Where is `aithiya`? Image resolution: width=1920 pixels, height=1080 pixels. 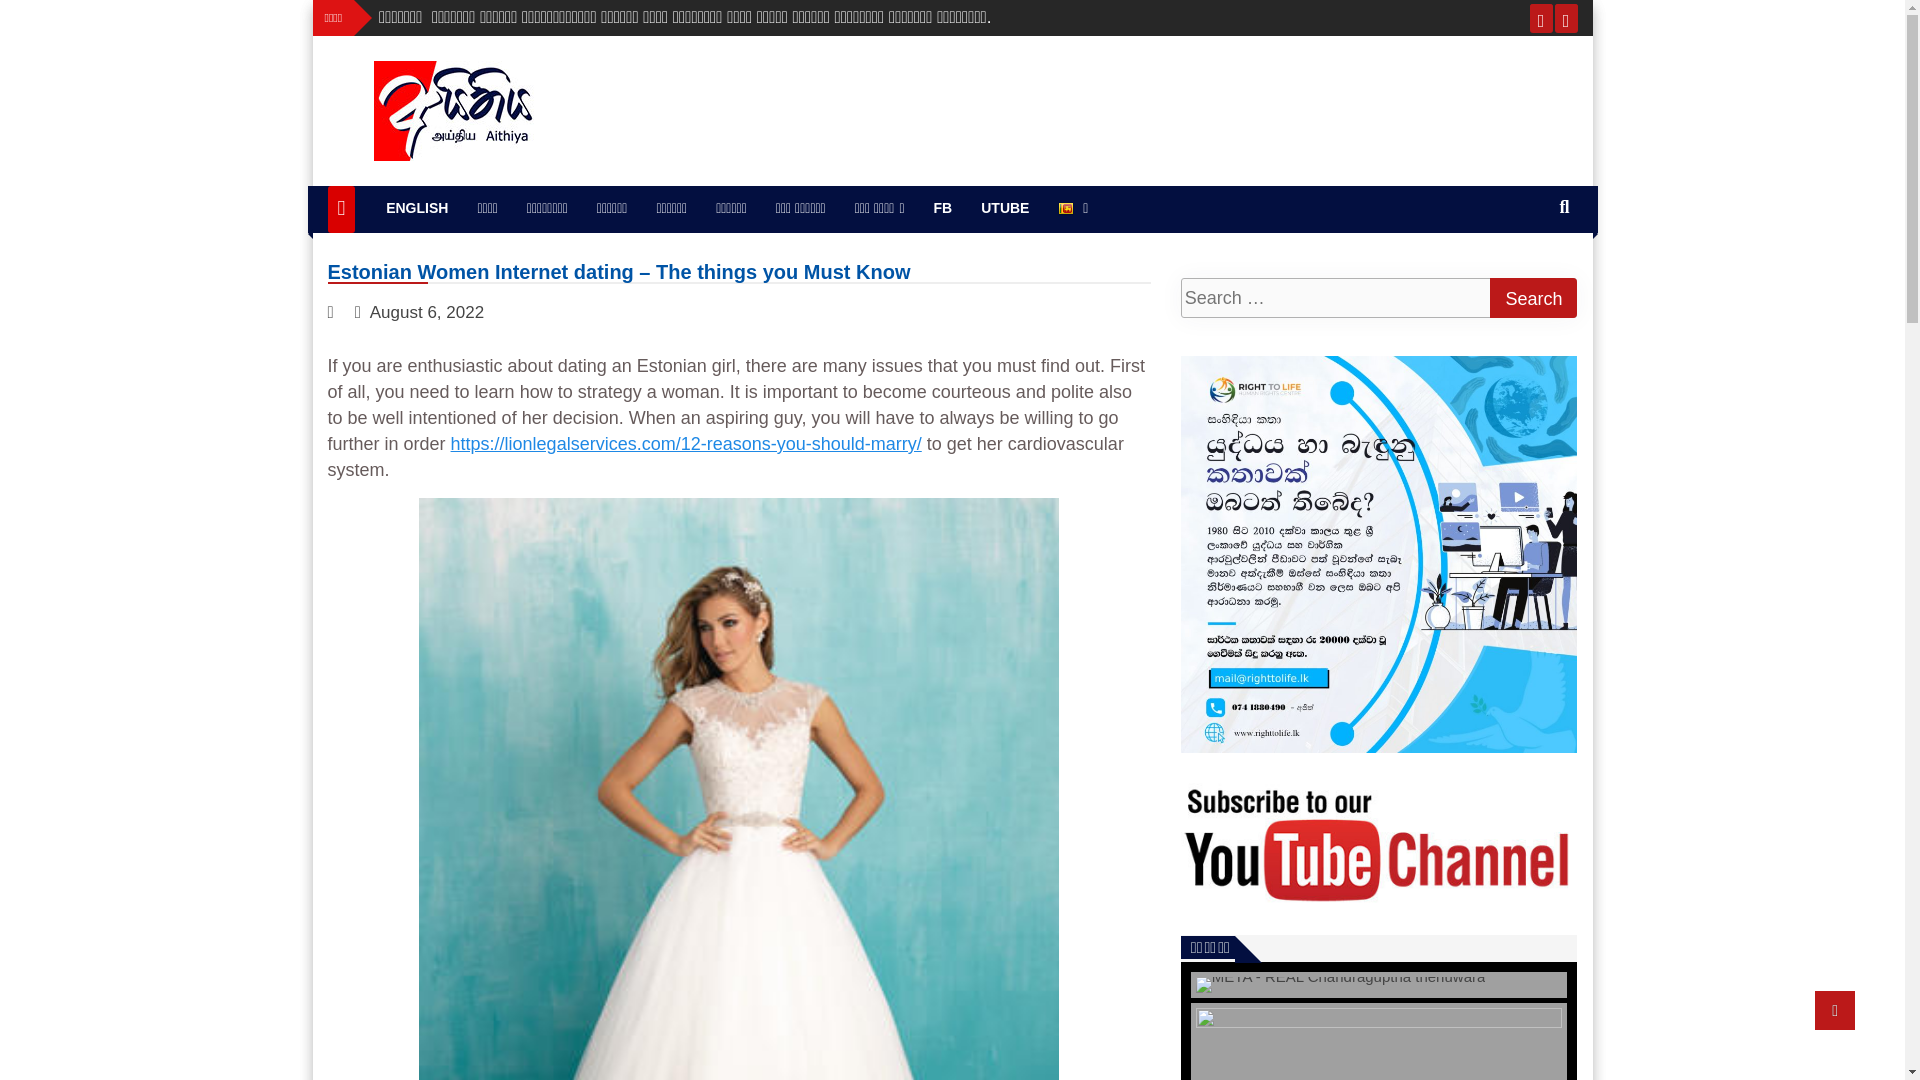 aithiya is located at coordinates (388, 183).